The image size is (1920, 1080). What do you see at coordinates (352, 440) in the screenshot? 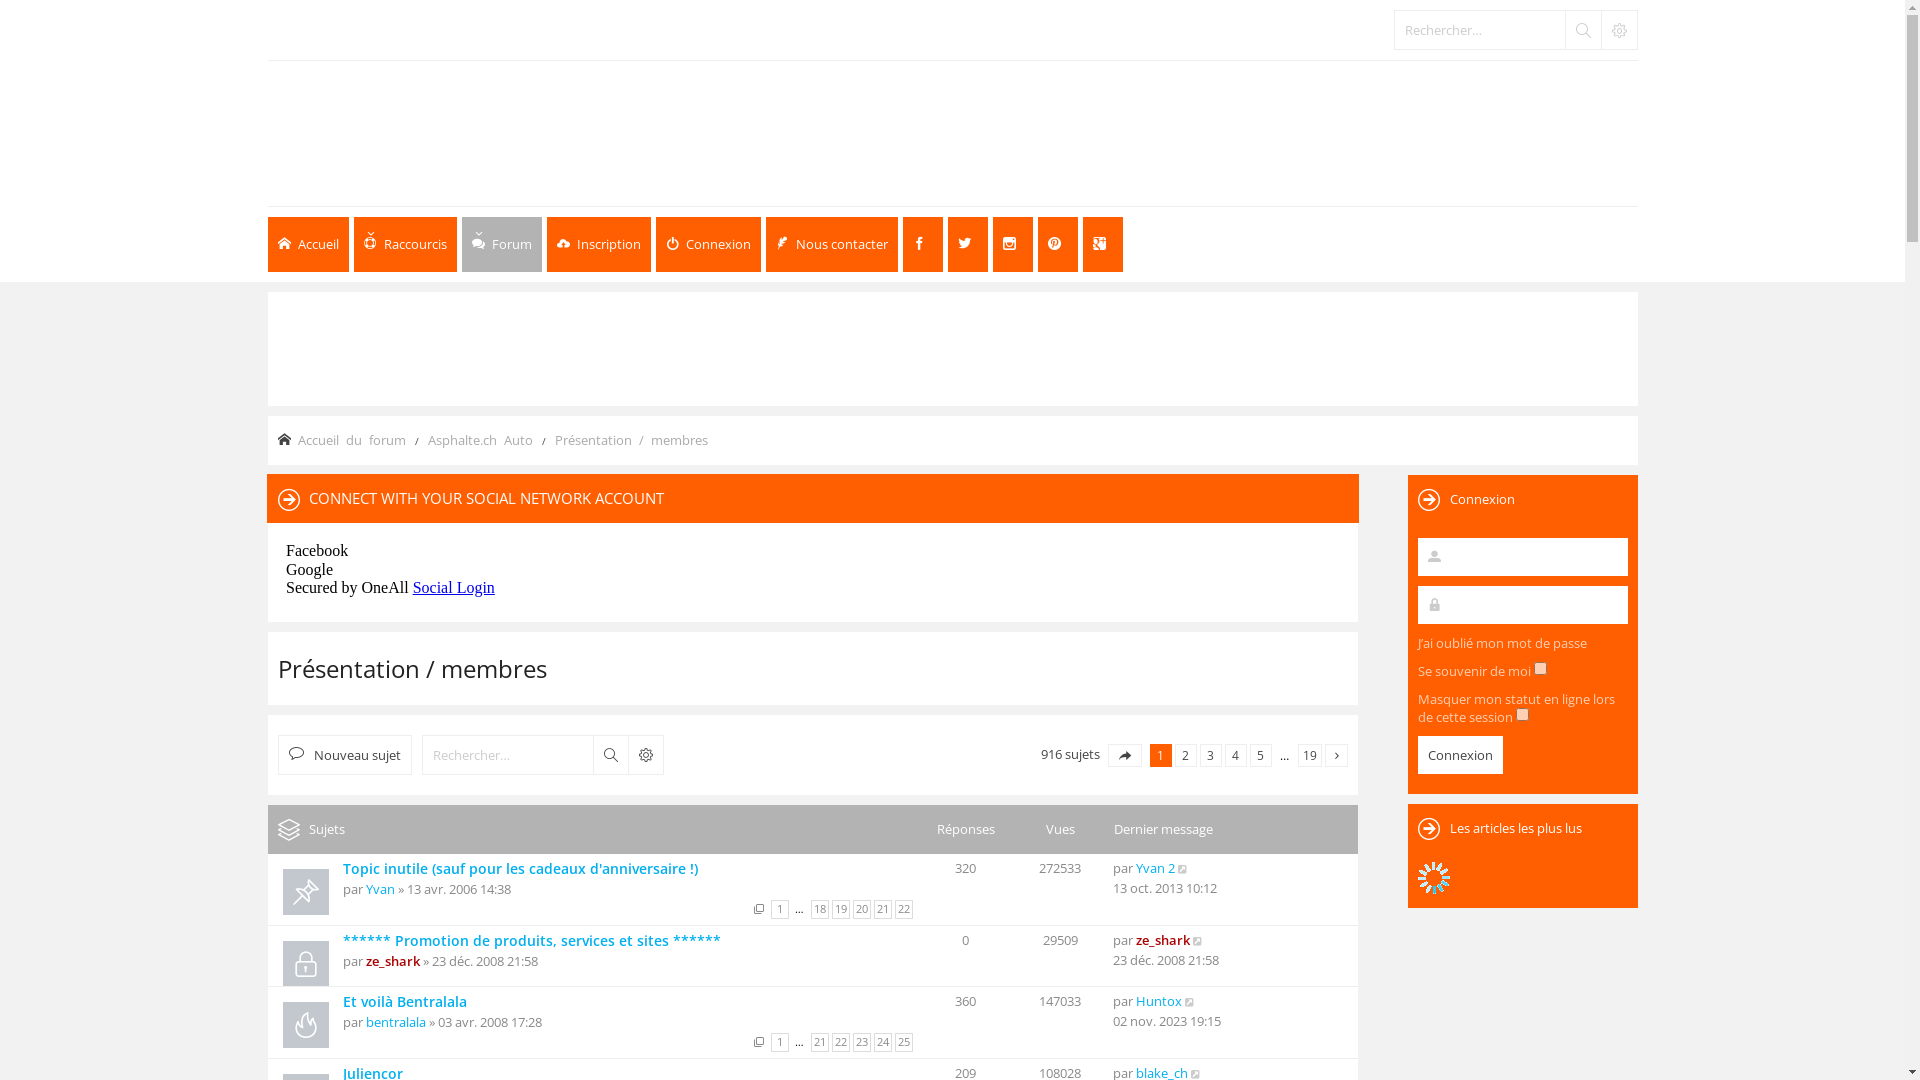
I see `Accueil du forum` at bounding box center [352, 440].